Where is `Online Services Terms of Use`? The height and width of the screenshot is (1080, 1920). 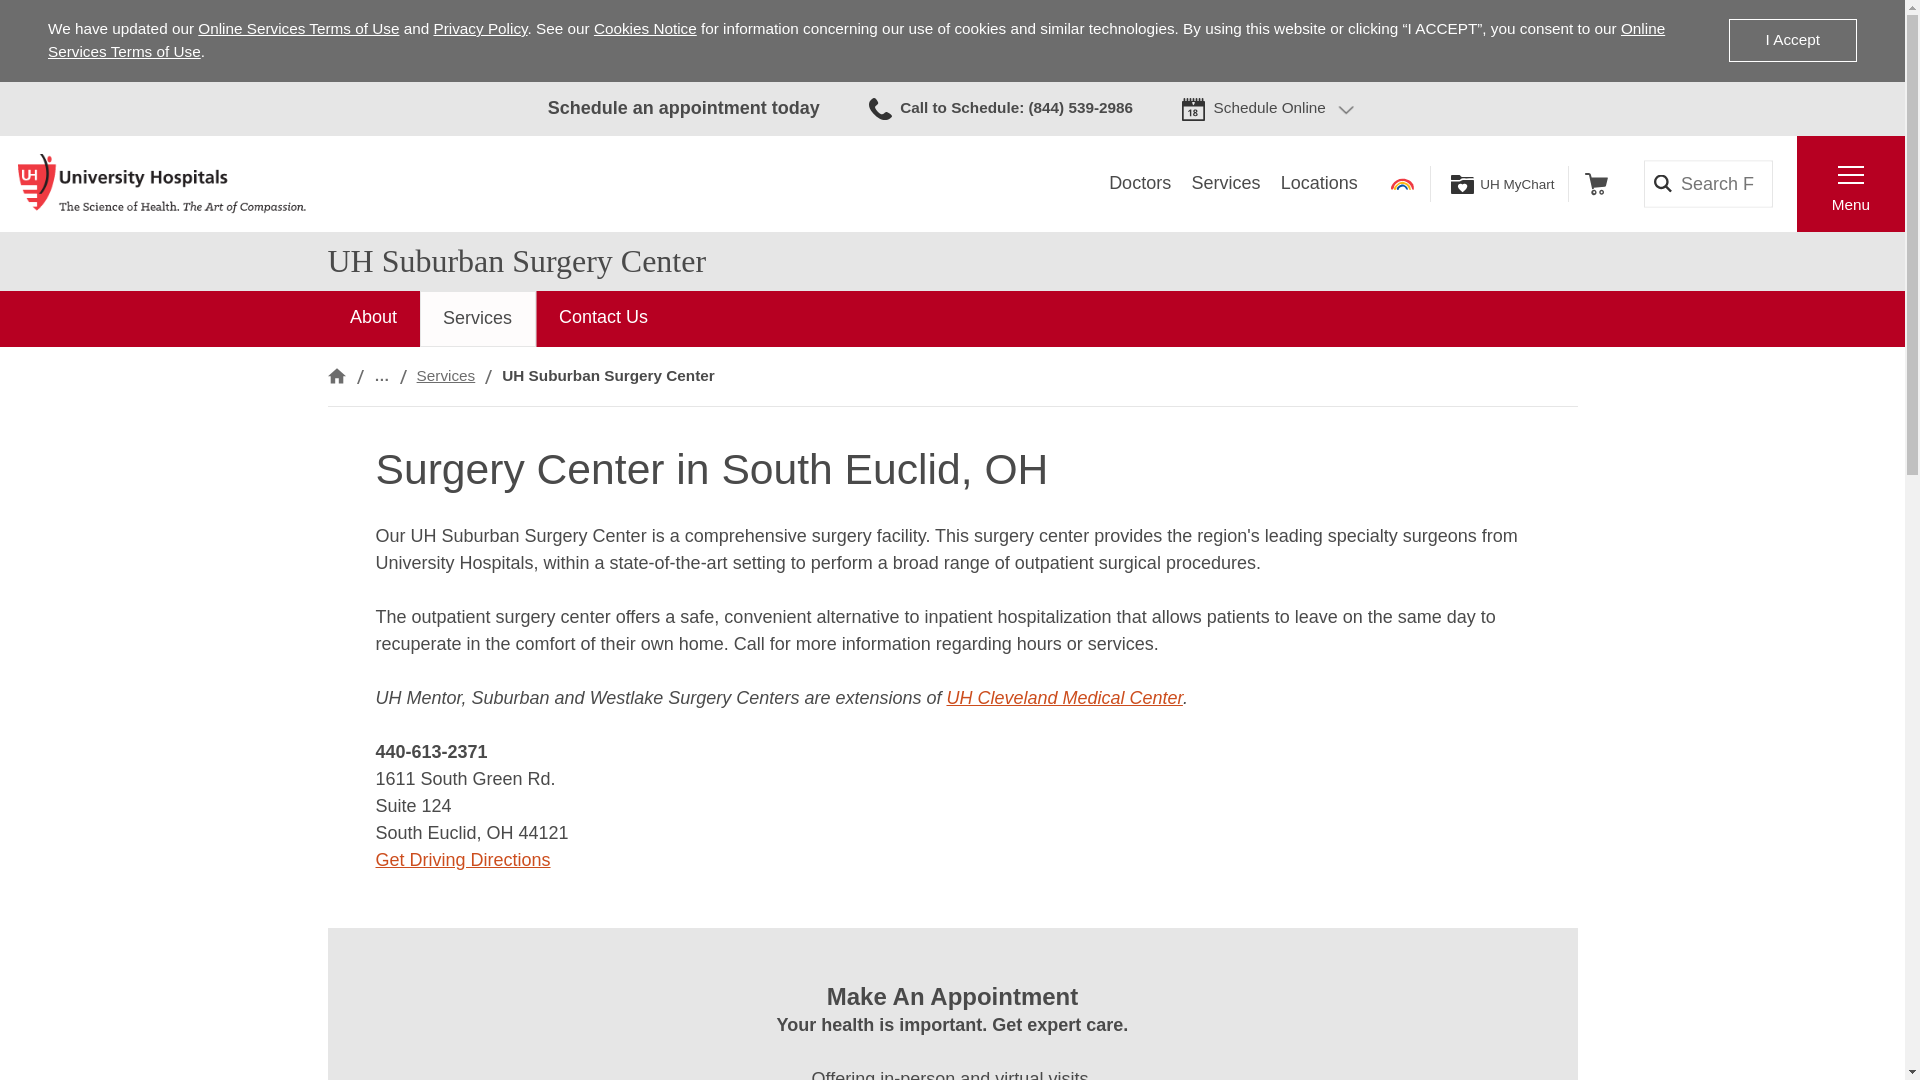
Online Services Terms of Use is located at coordinates (298, 28).